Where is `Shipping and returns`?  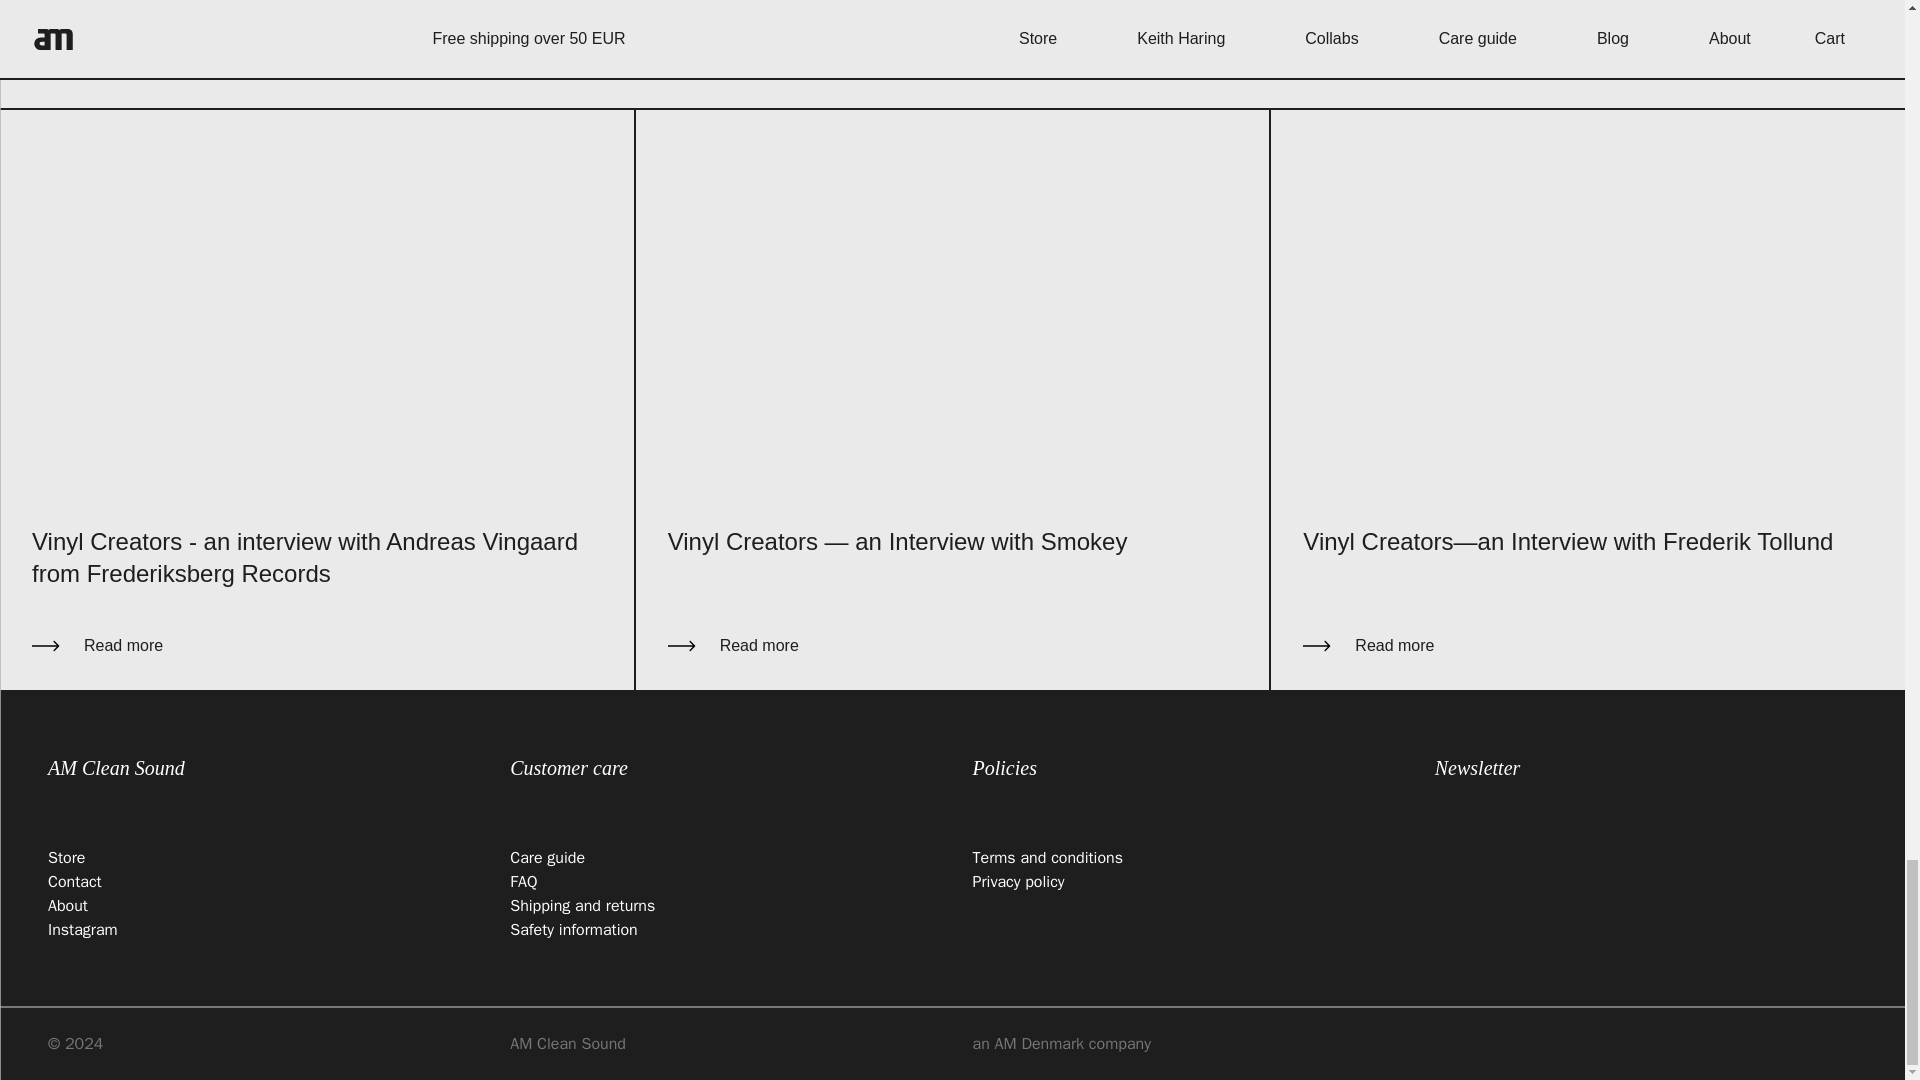 Shipping and returns is located at coordinates (582, 906).